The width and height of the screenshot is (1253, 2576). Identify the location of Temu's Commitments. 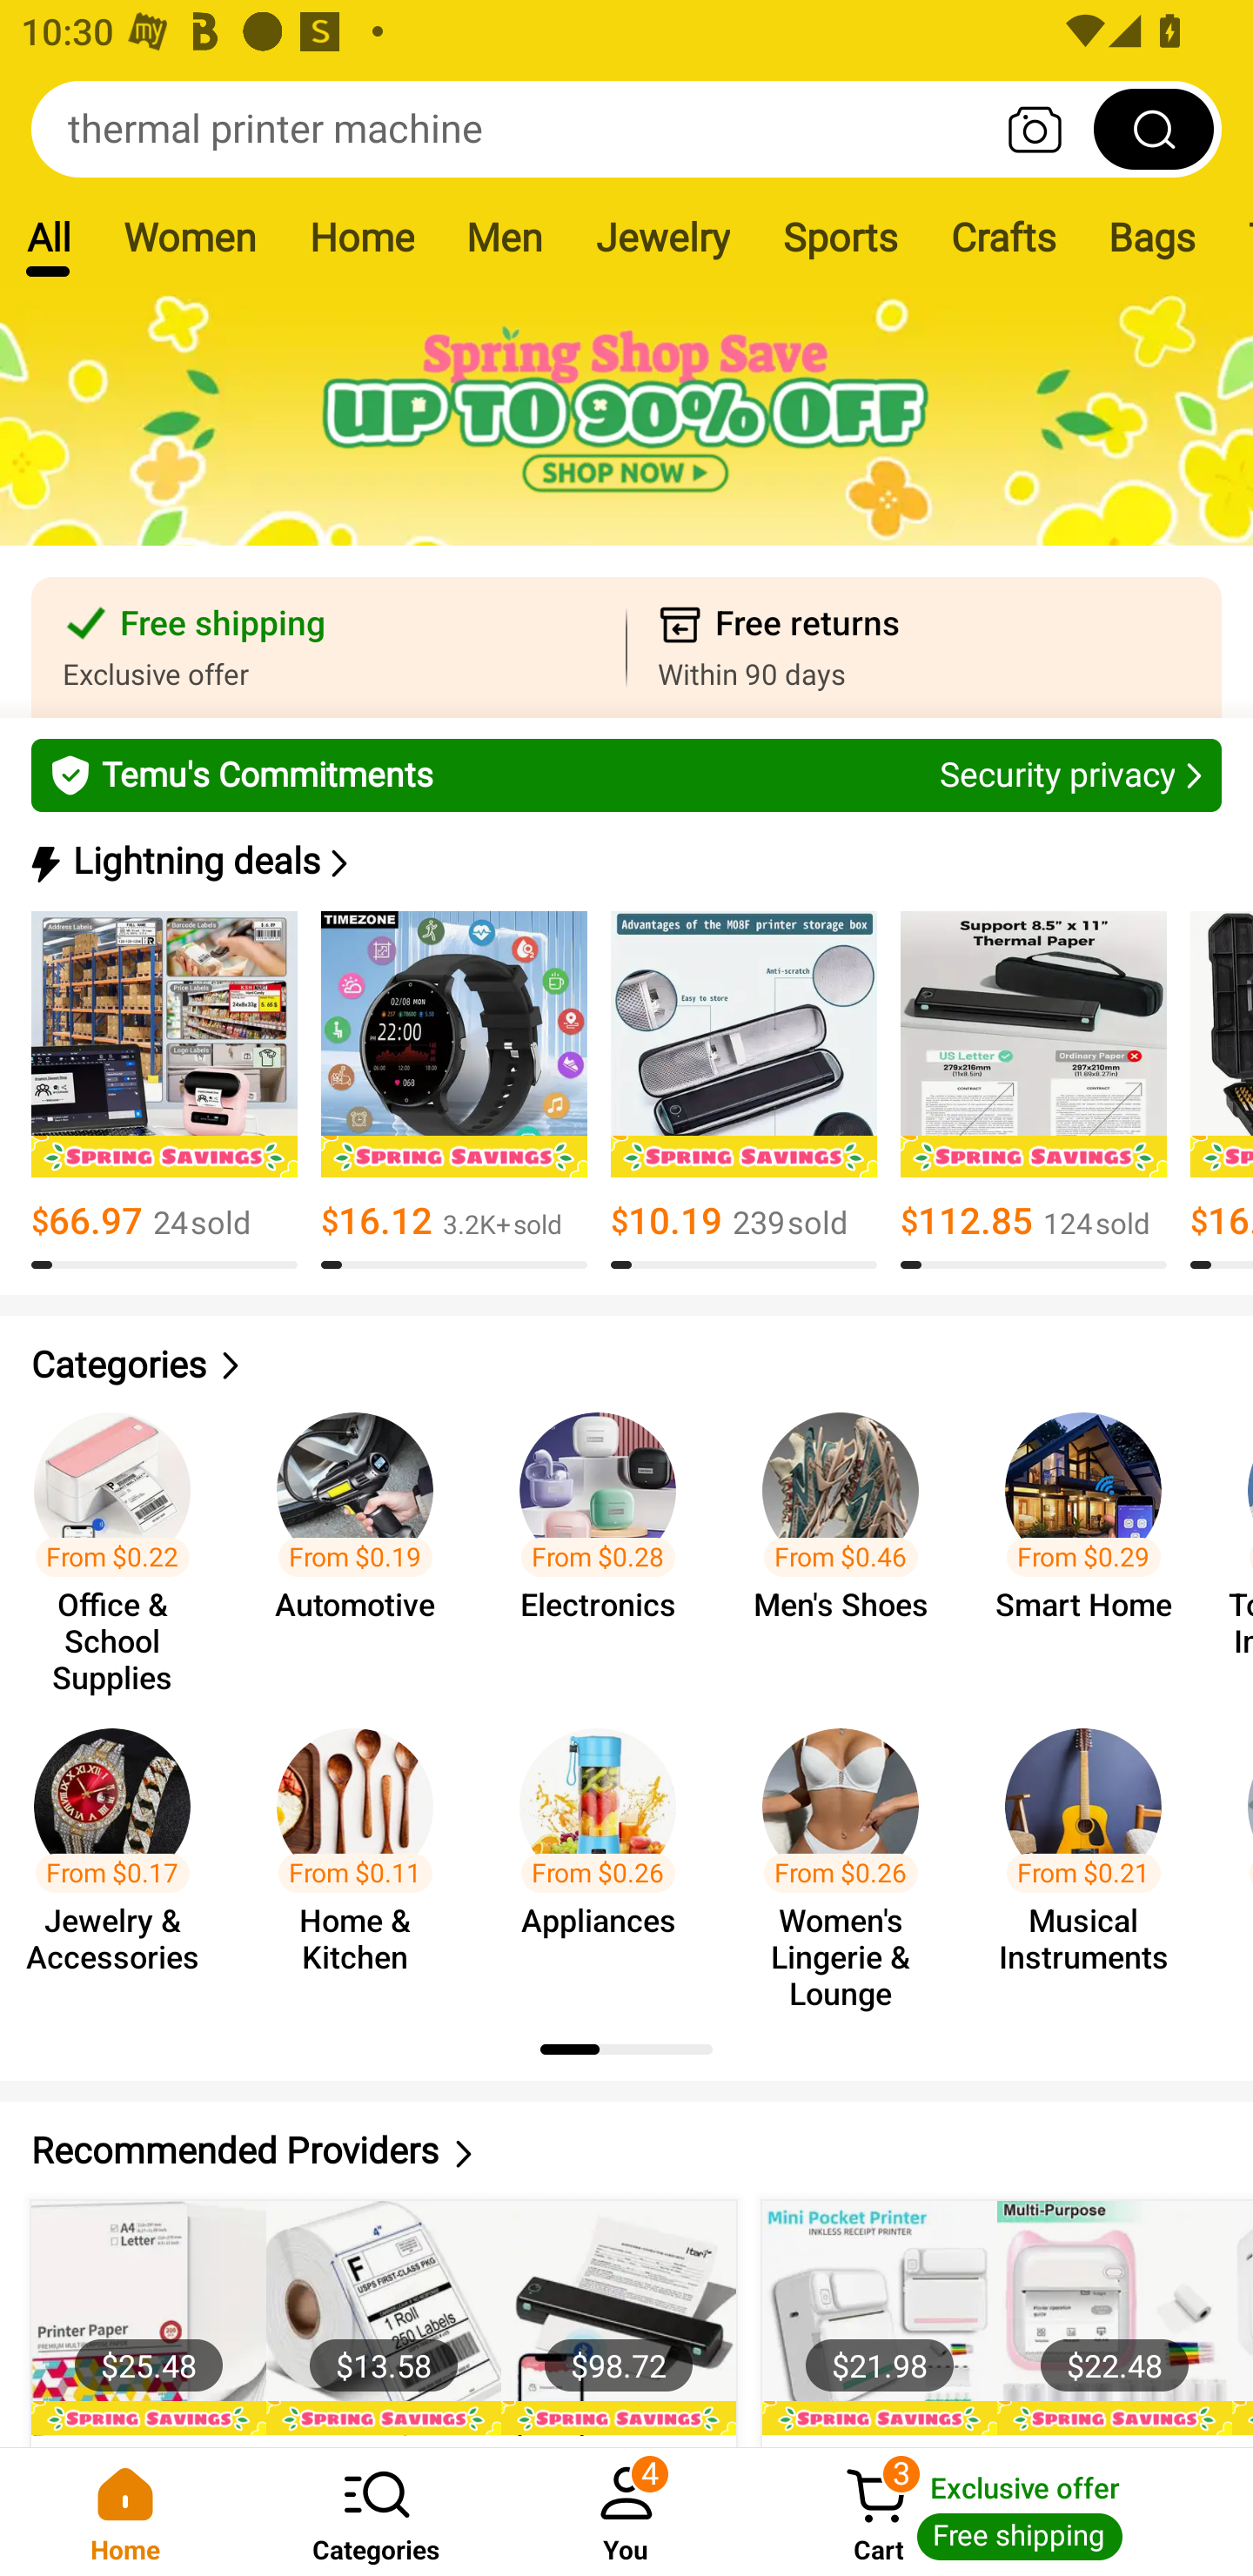
(626, 775).